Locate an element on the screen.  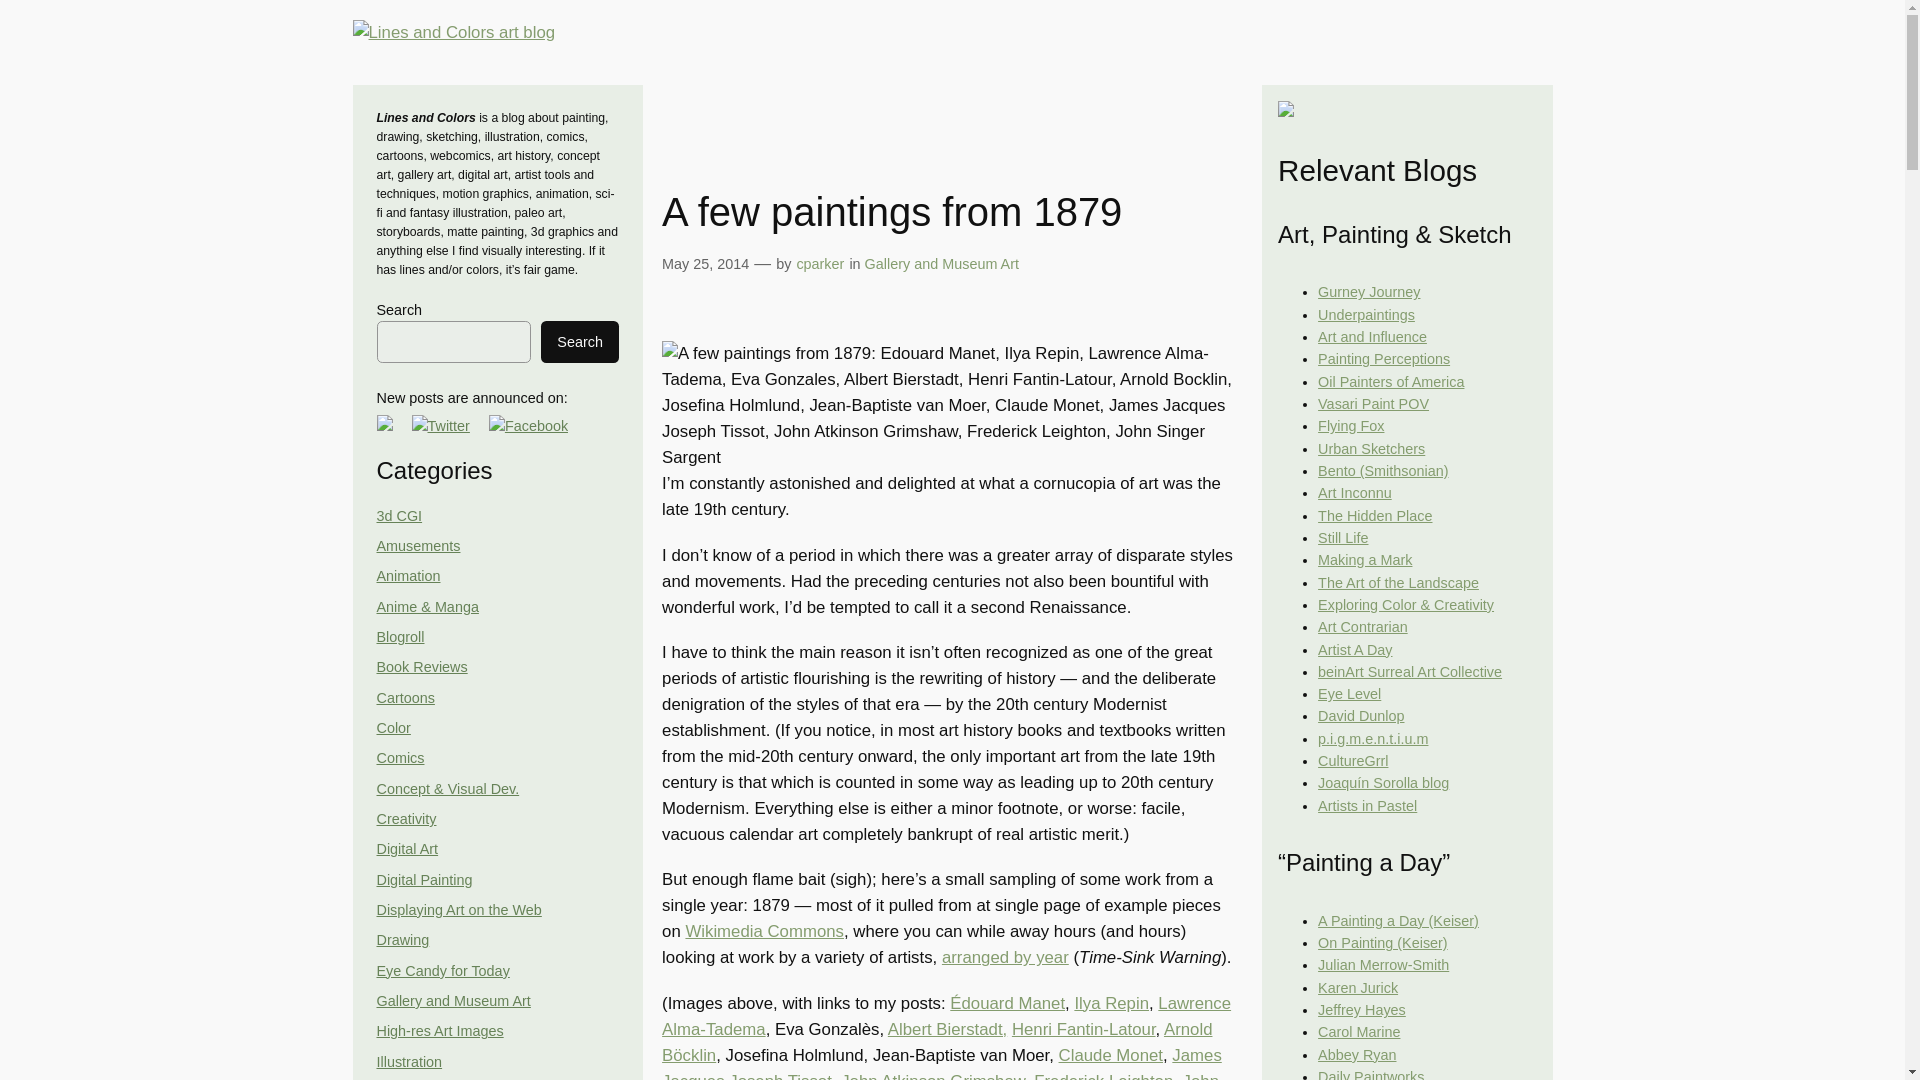
Digital Painting is located at coordinates (424, 879).